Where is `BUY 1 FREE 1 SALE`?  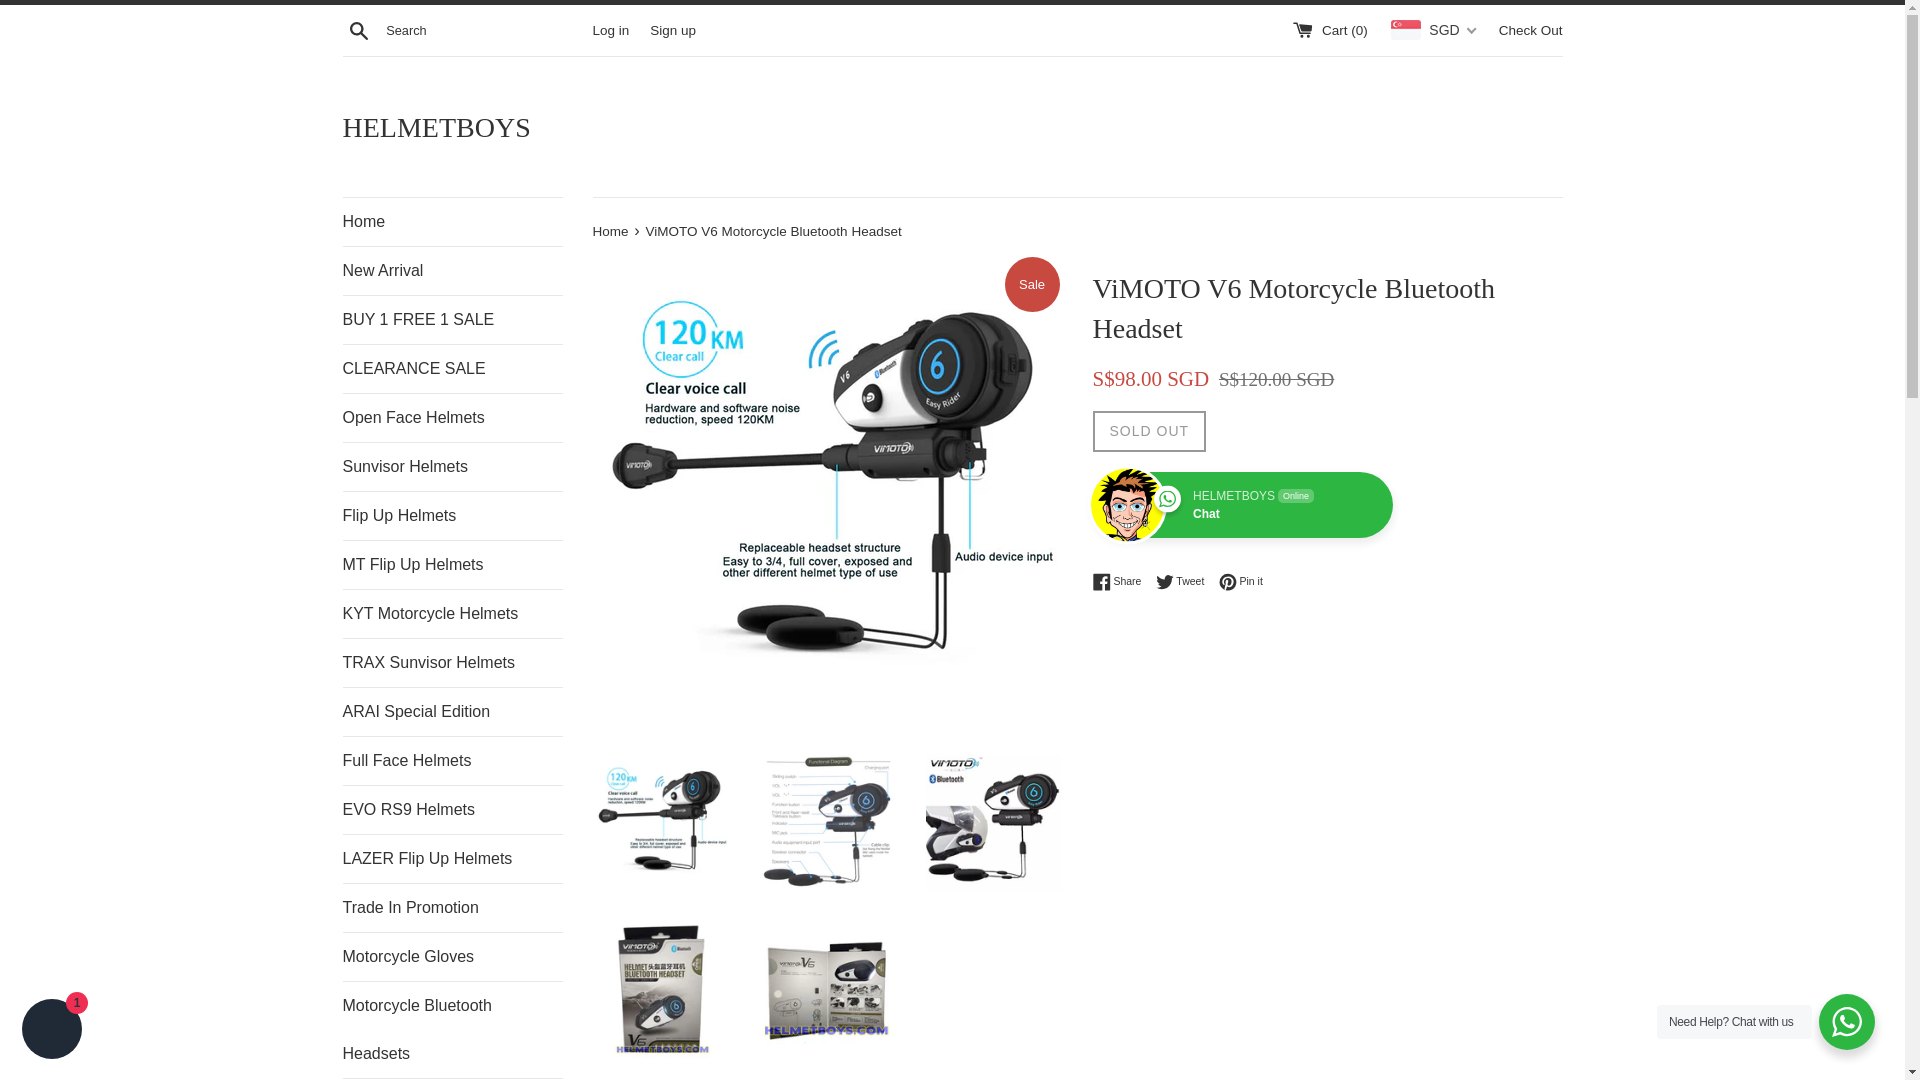
BUY 1 FREE 1 SALE is located at coordinates (452, 320).